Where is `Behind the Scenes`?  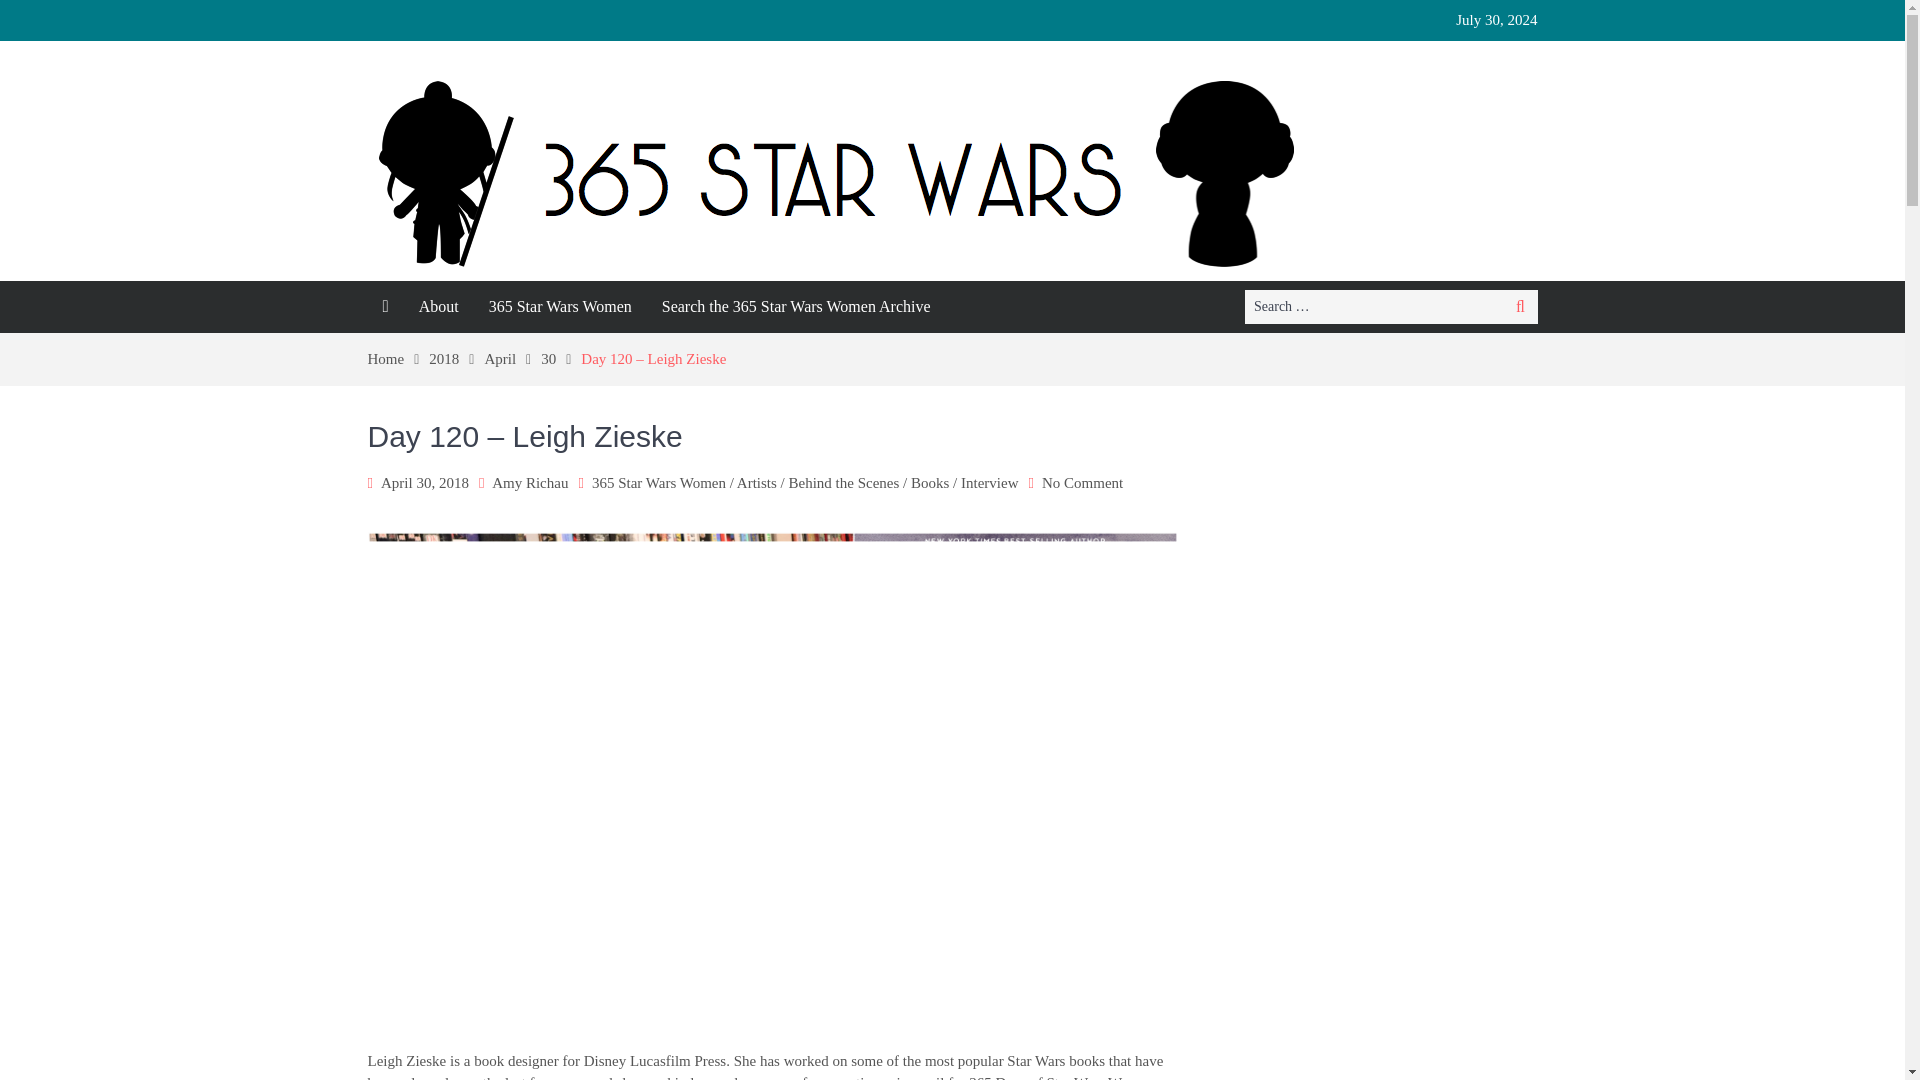
Behind the Scenes is located at coordinates (844, 483).